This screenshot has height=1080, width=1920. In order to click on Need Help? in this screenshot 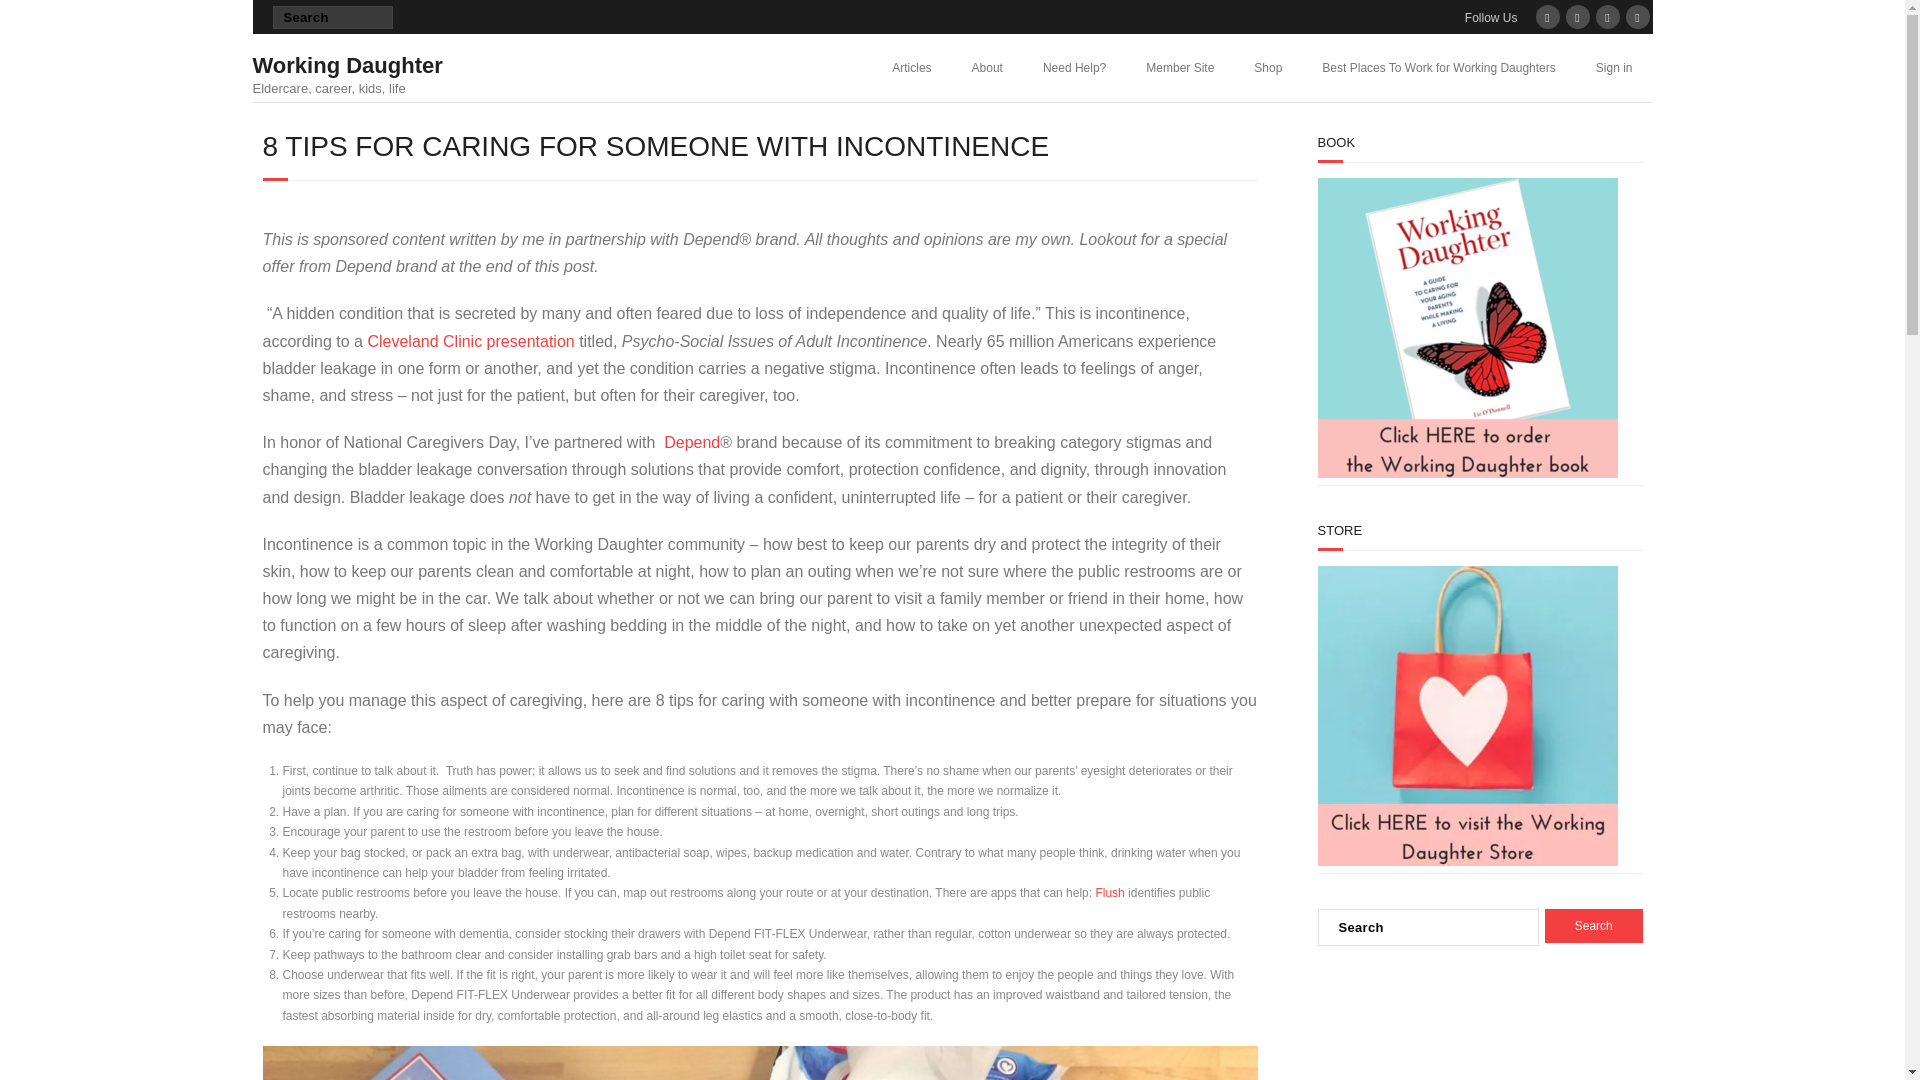, I will do `click(346, 70)`.